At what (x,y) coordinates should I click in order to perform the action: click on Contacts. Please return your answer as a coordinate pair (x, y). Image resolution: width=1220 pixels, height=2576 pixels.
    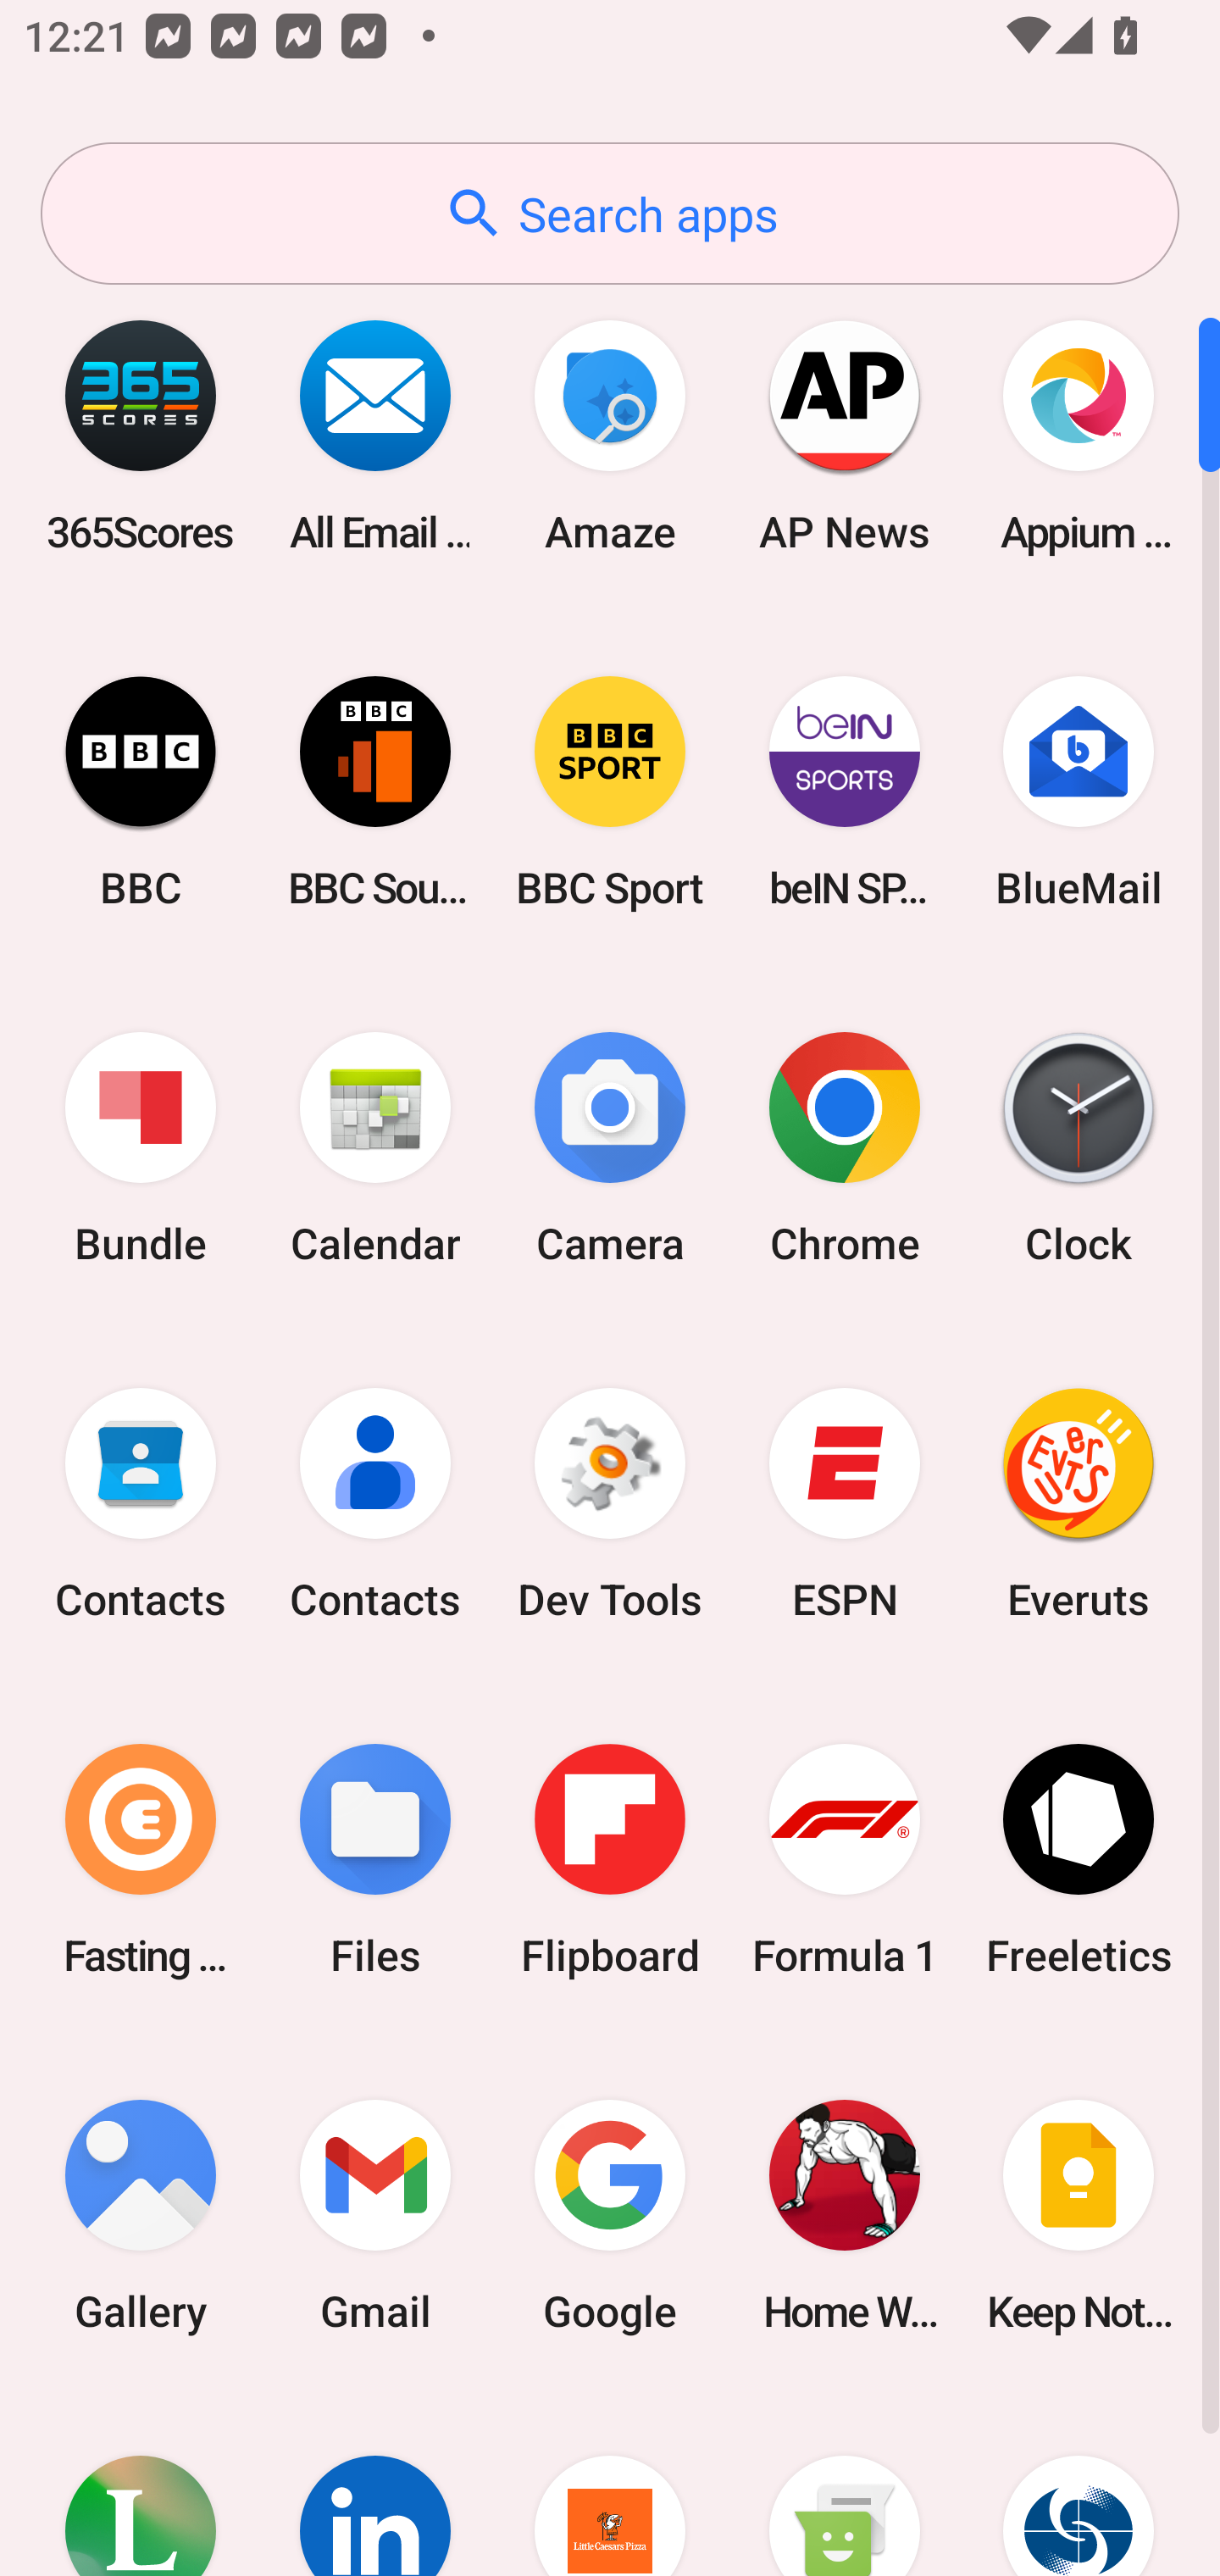
    Looking at the image, I should click on (375, 1504).